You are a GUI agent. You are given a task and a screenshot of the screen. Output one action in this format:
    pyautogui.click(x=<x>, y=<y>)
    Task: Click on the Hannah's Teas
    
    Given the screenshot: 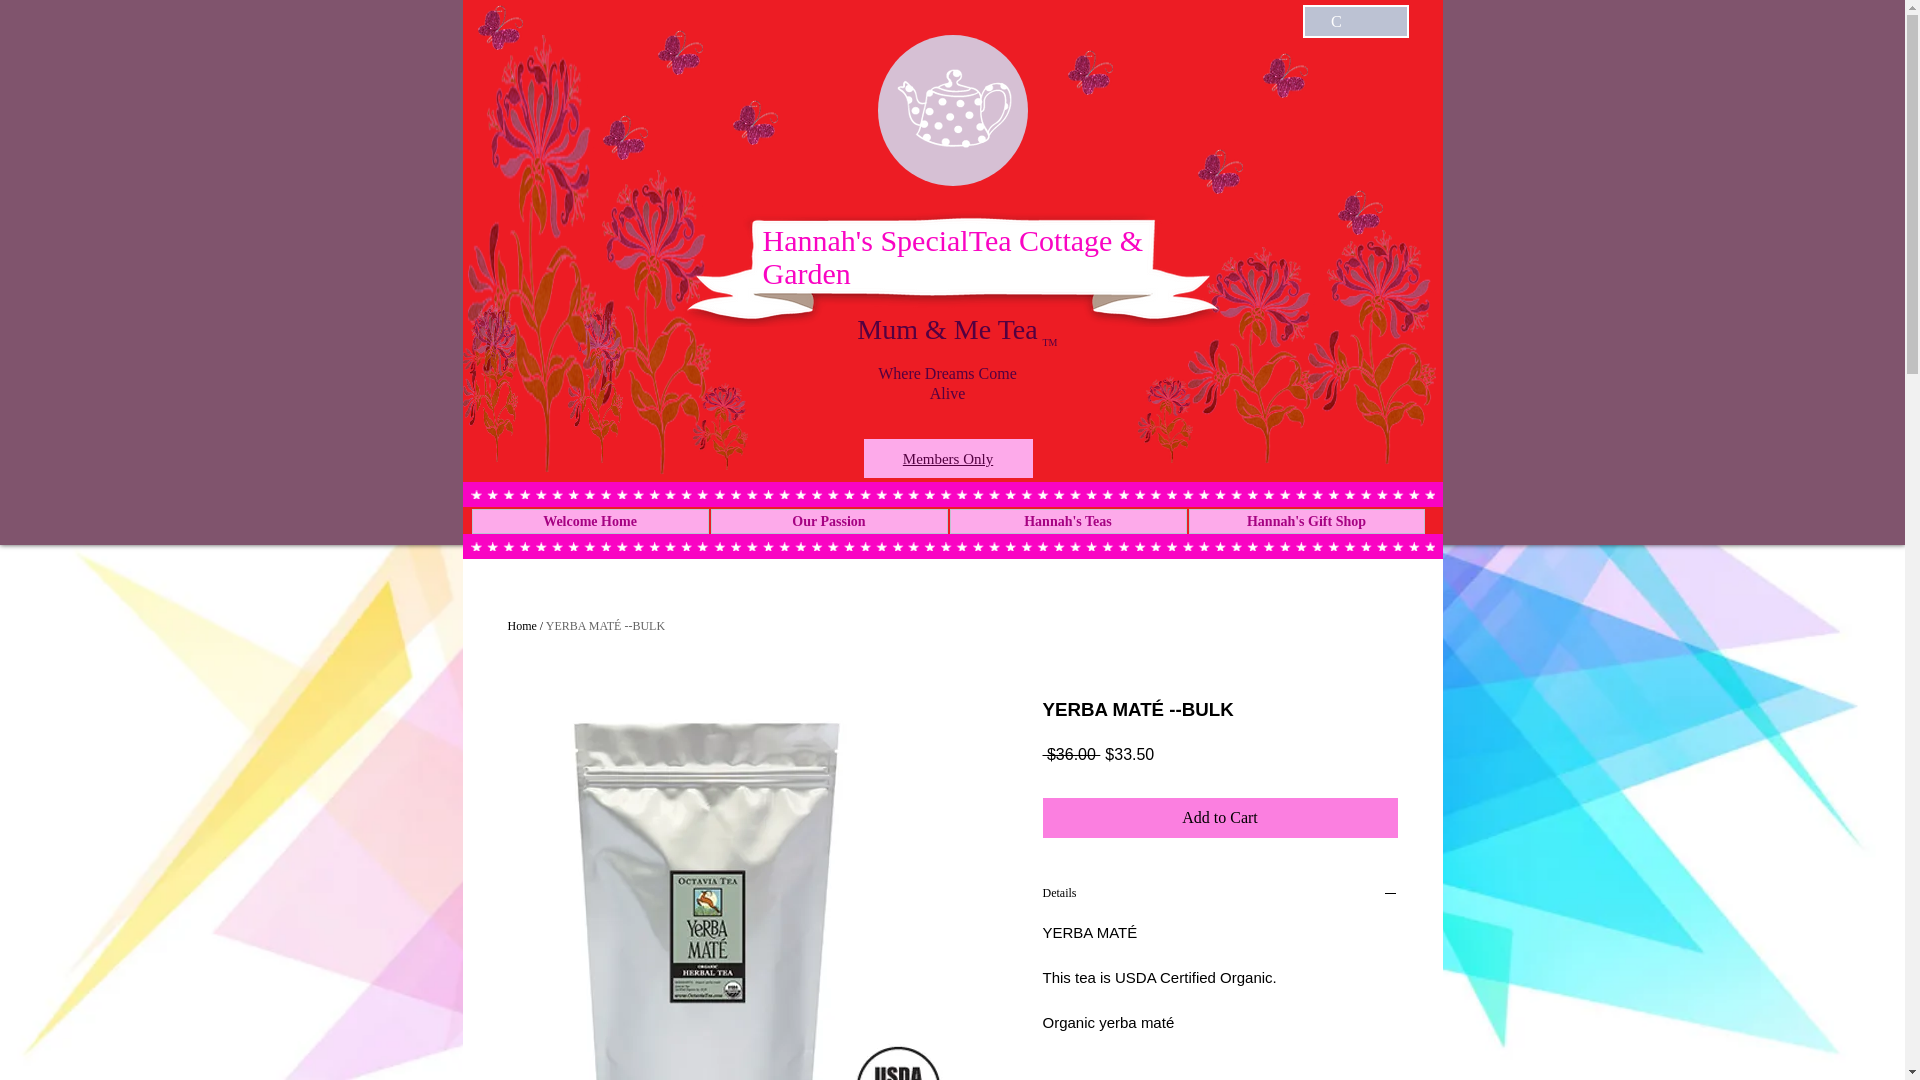 What is the action you would take?
    pyautogui.click(x=1068, y=520)
    